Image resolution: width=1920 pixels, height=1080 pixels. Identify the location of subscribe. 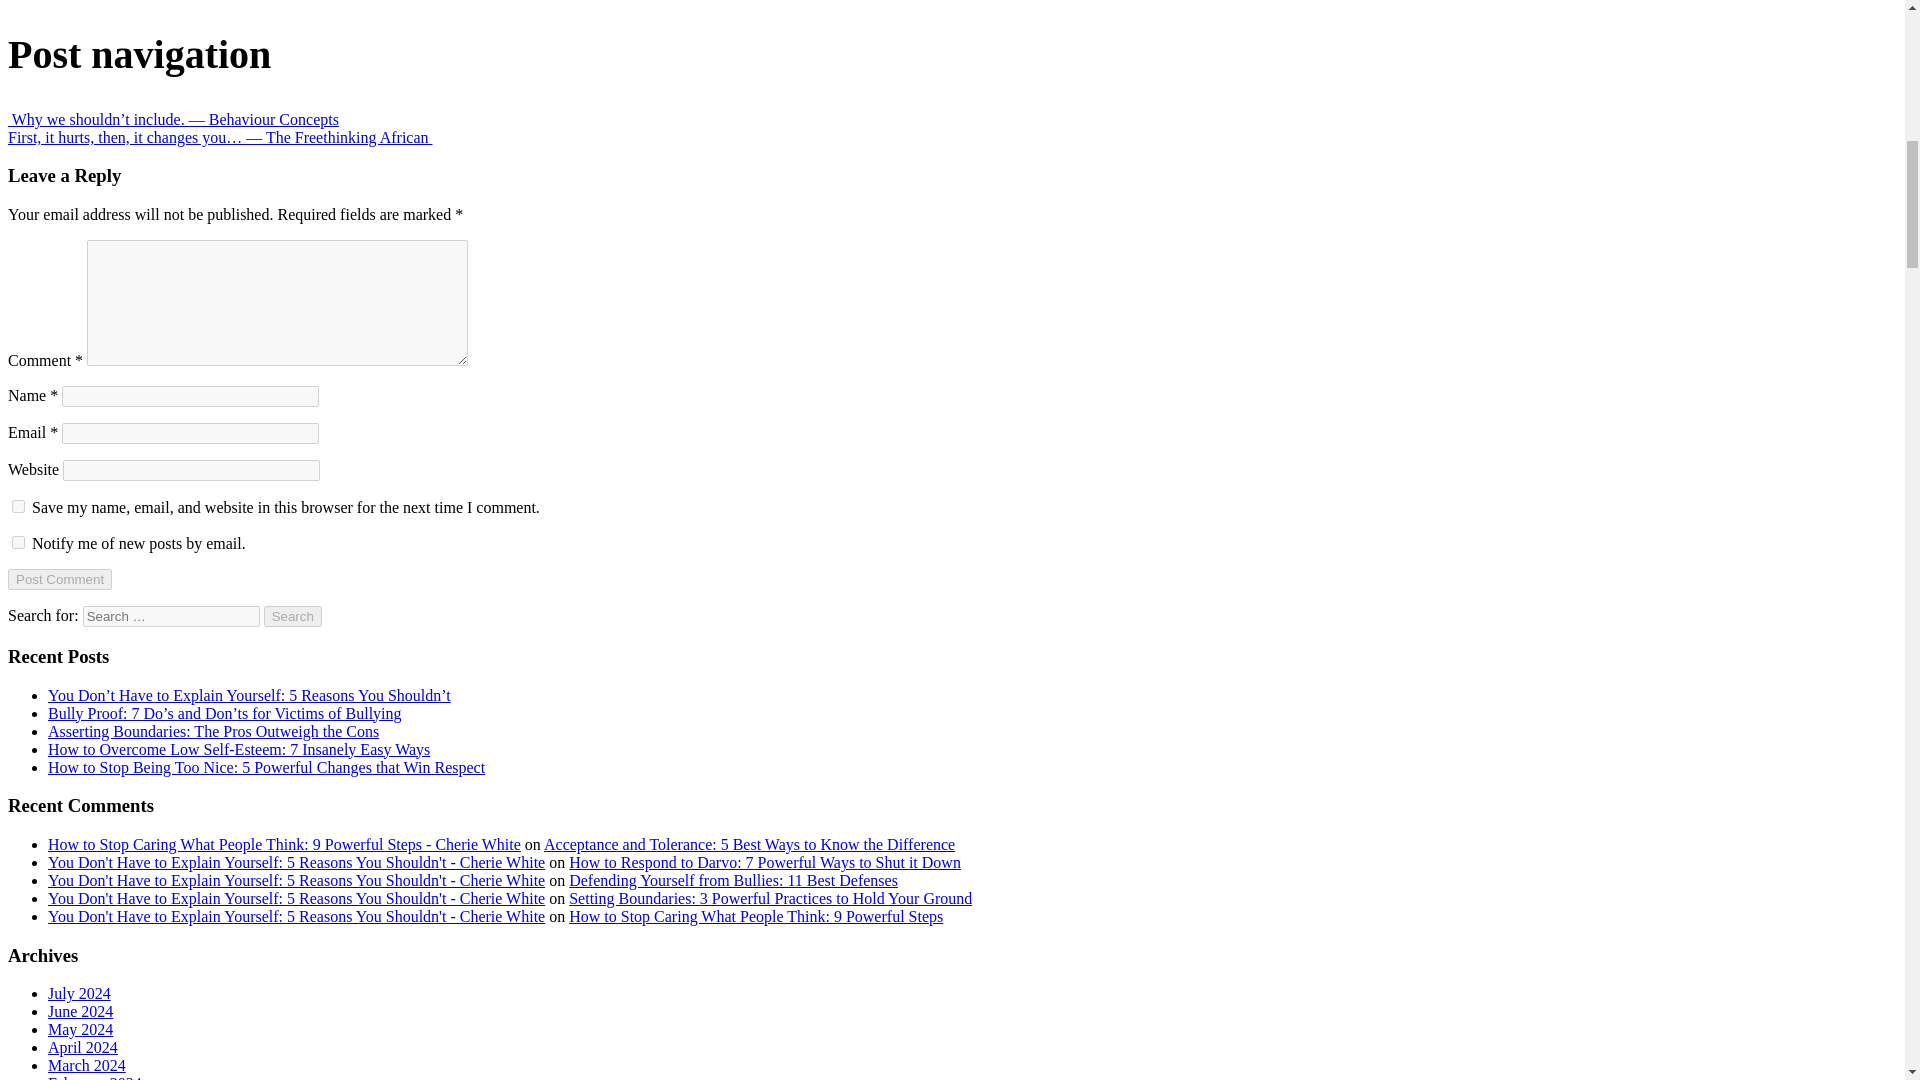
(18, 542).